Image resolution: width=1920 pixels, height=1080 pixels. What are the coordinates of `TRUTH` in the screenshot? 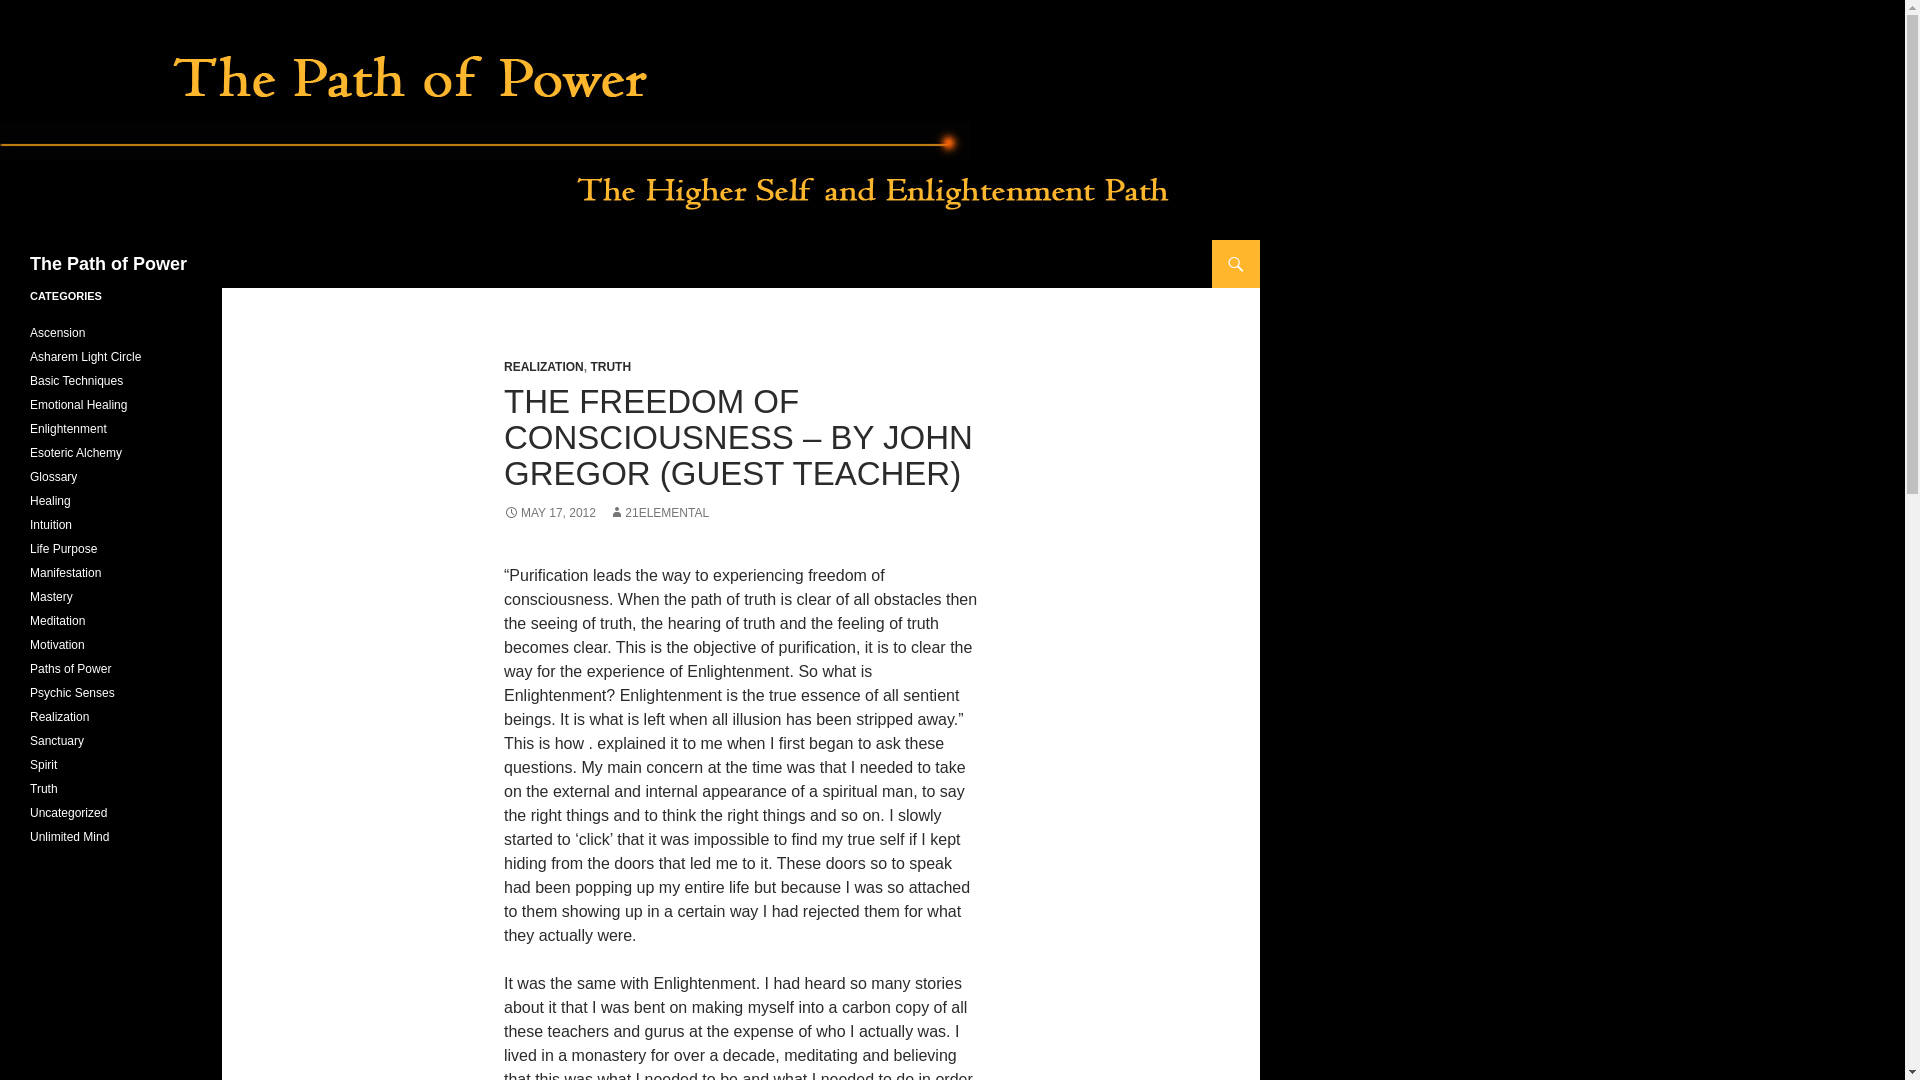 It's located at (610, 366).